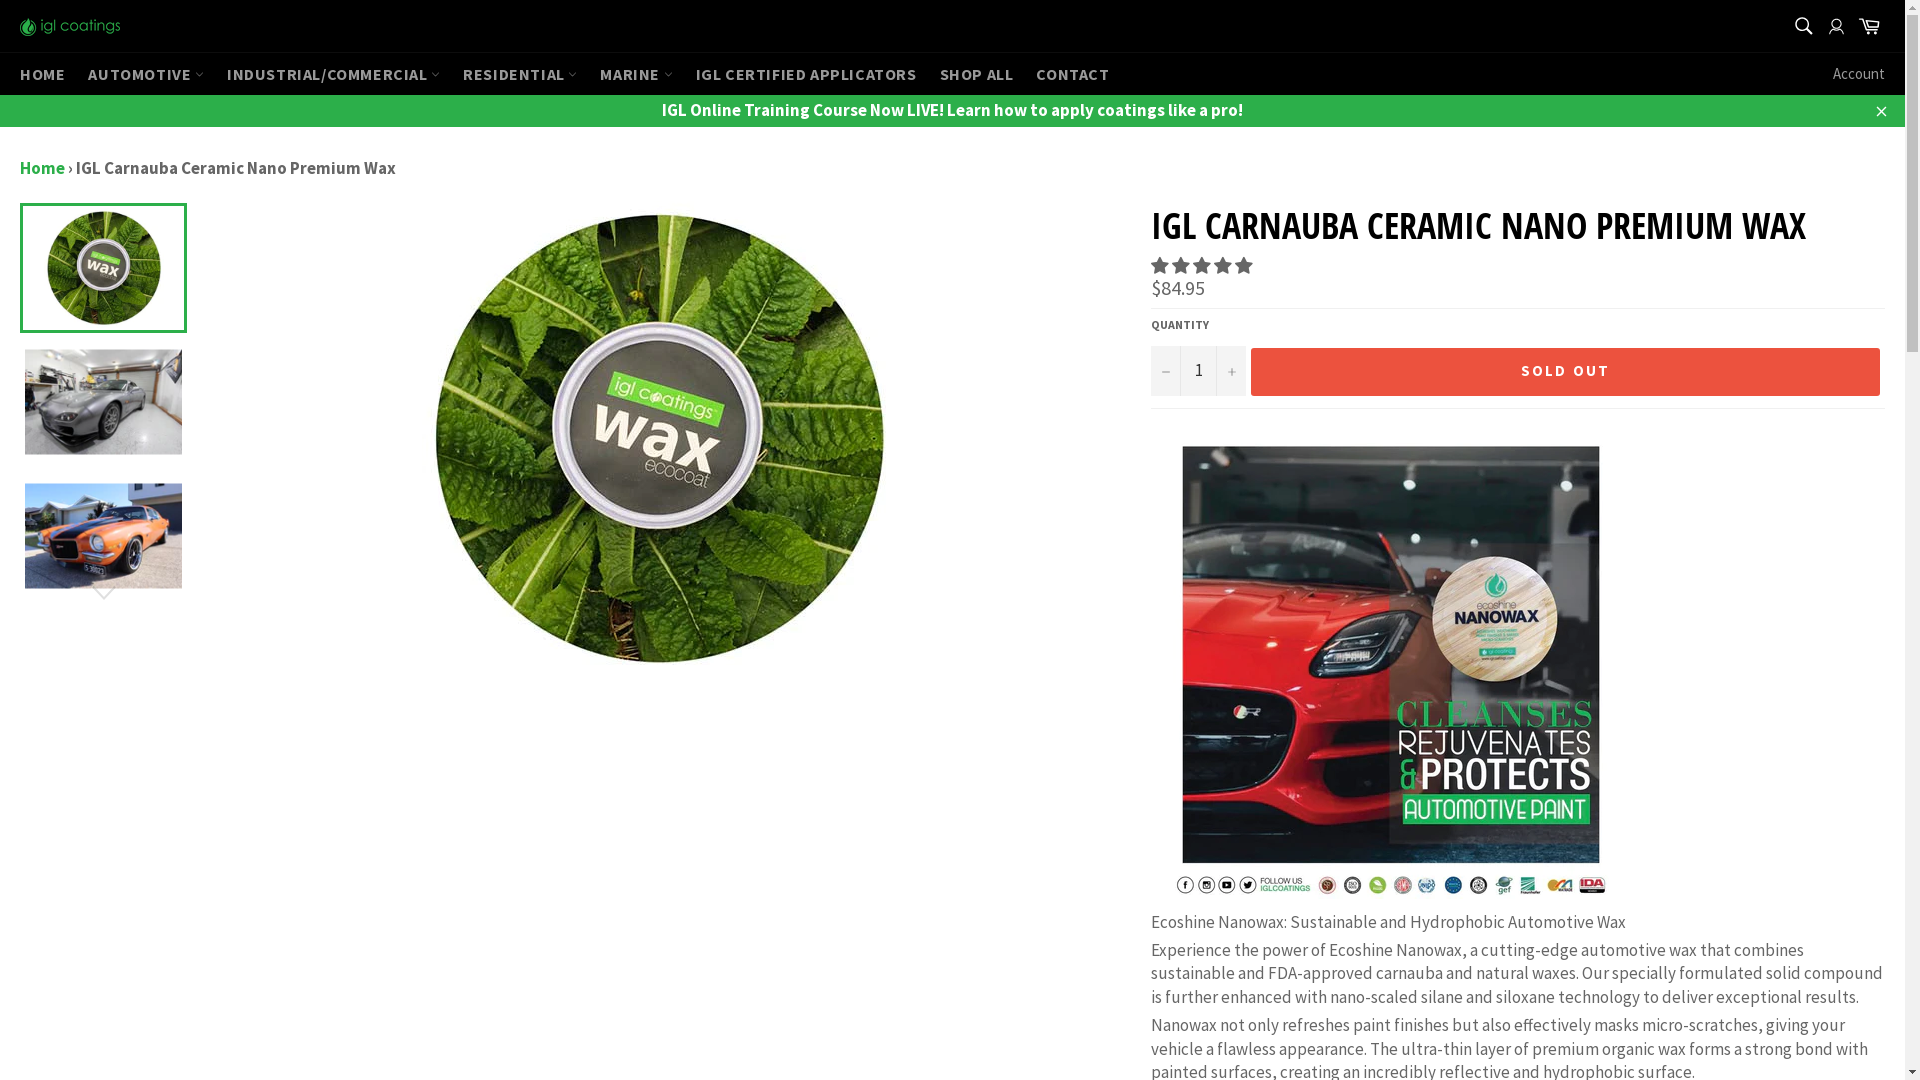 The image size is (1920, 1080). What do you see at coordinates (1072, 74) in the screenshot?
I see `CONTACT` at bounding box center [1072, 74].